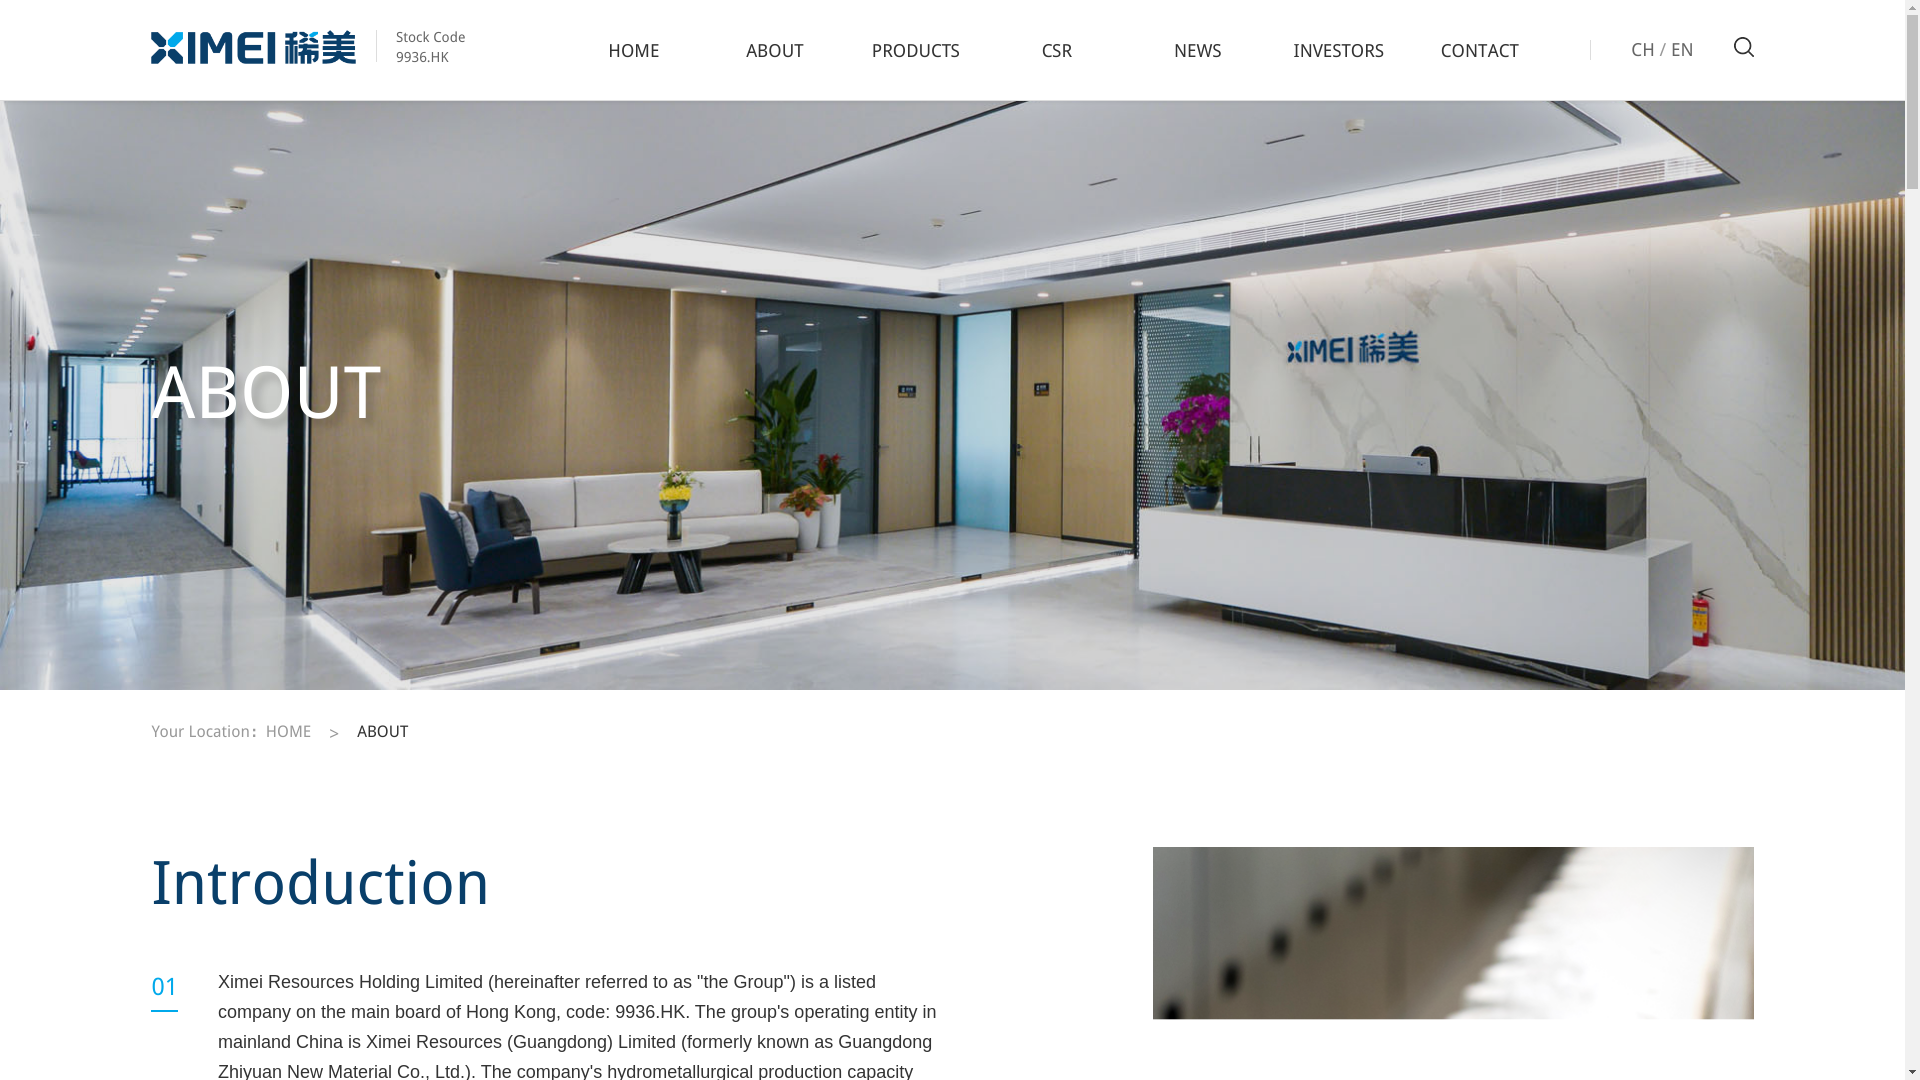  I want to click on HOME, so click(288, 734).